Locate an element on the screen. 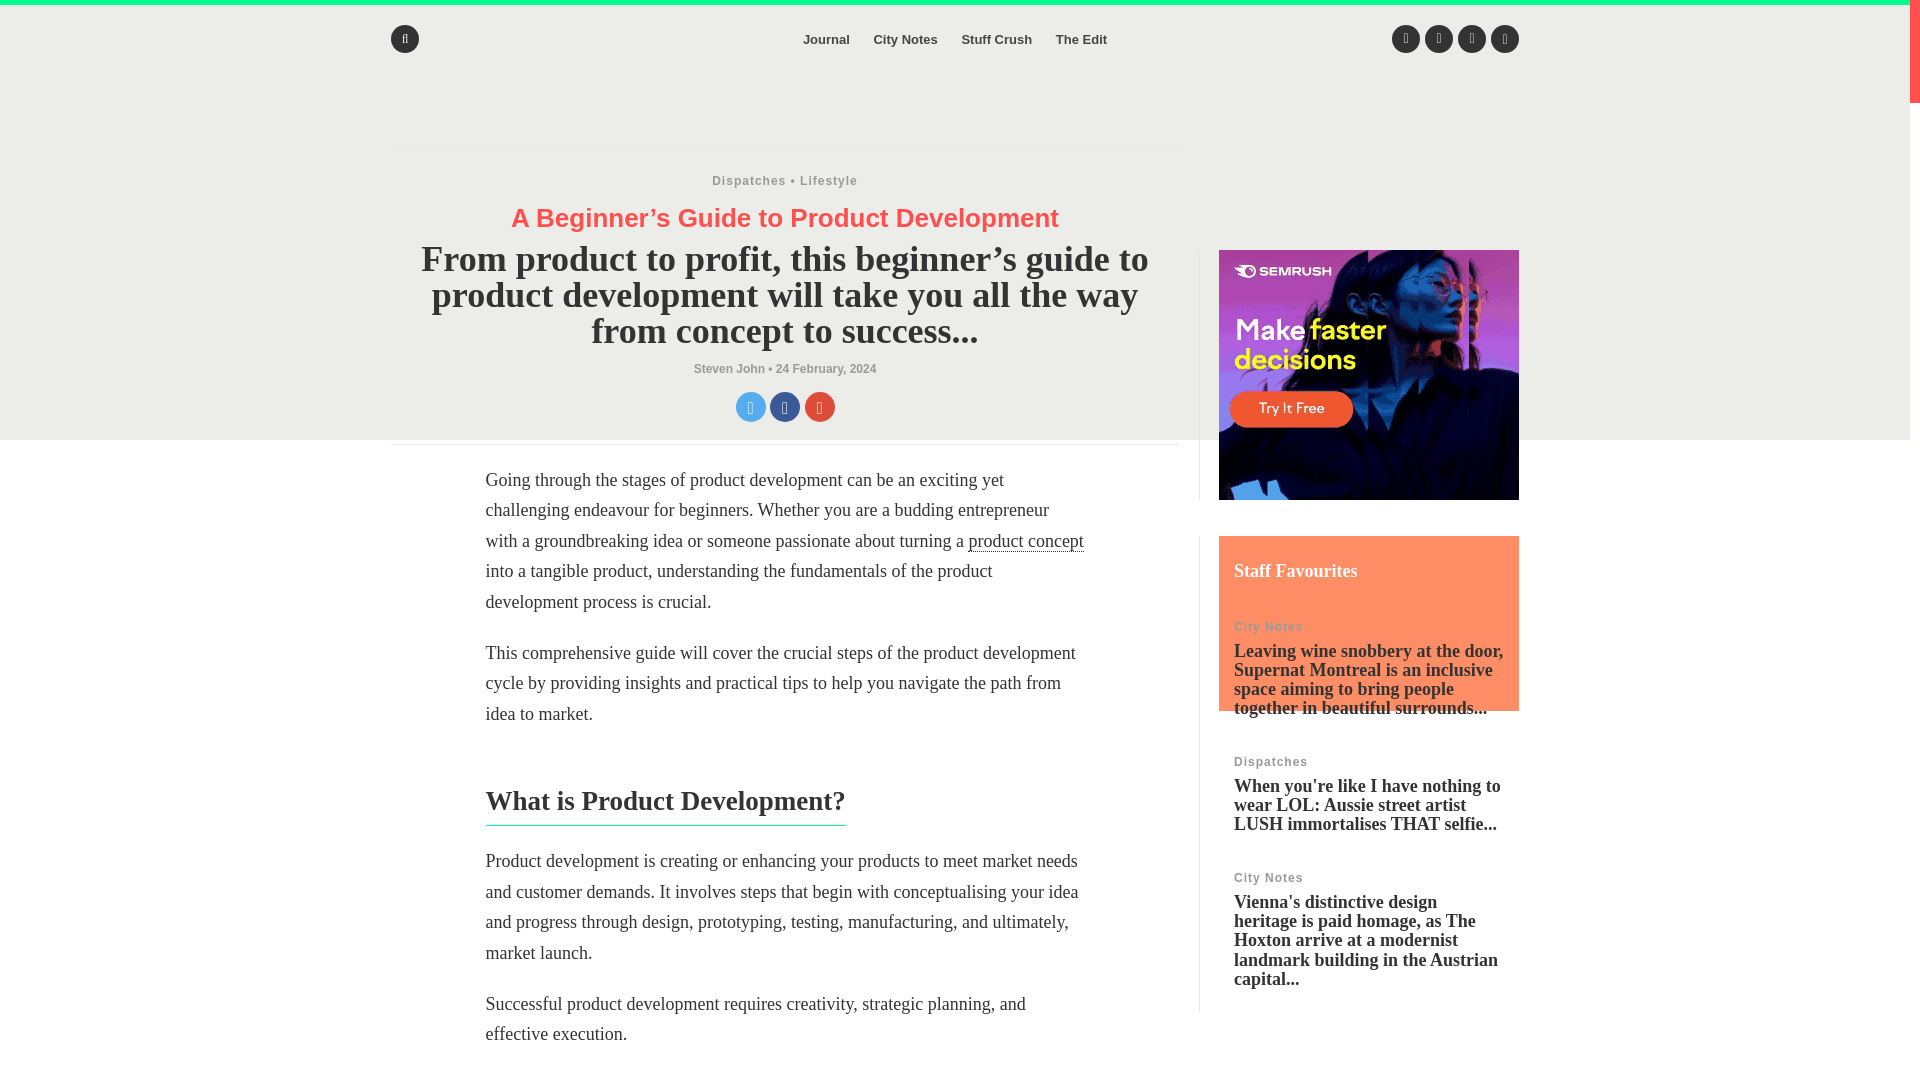  Facebook is located at coordinates (1438, 38).